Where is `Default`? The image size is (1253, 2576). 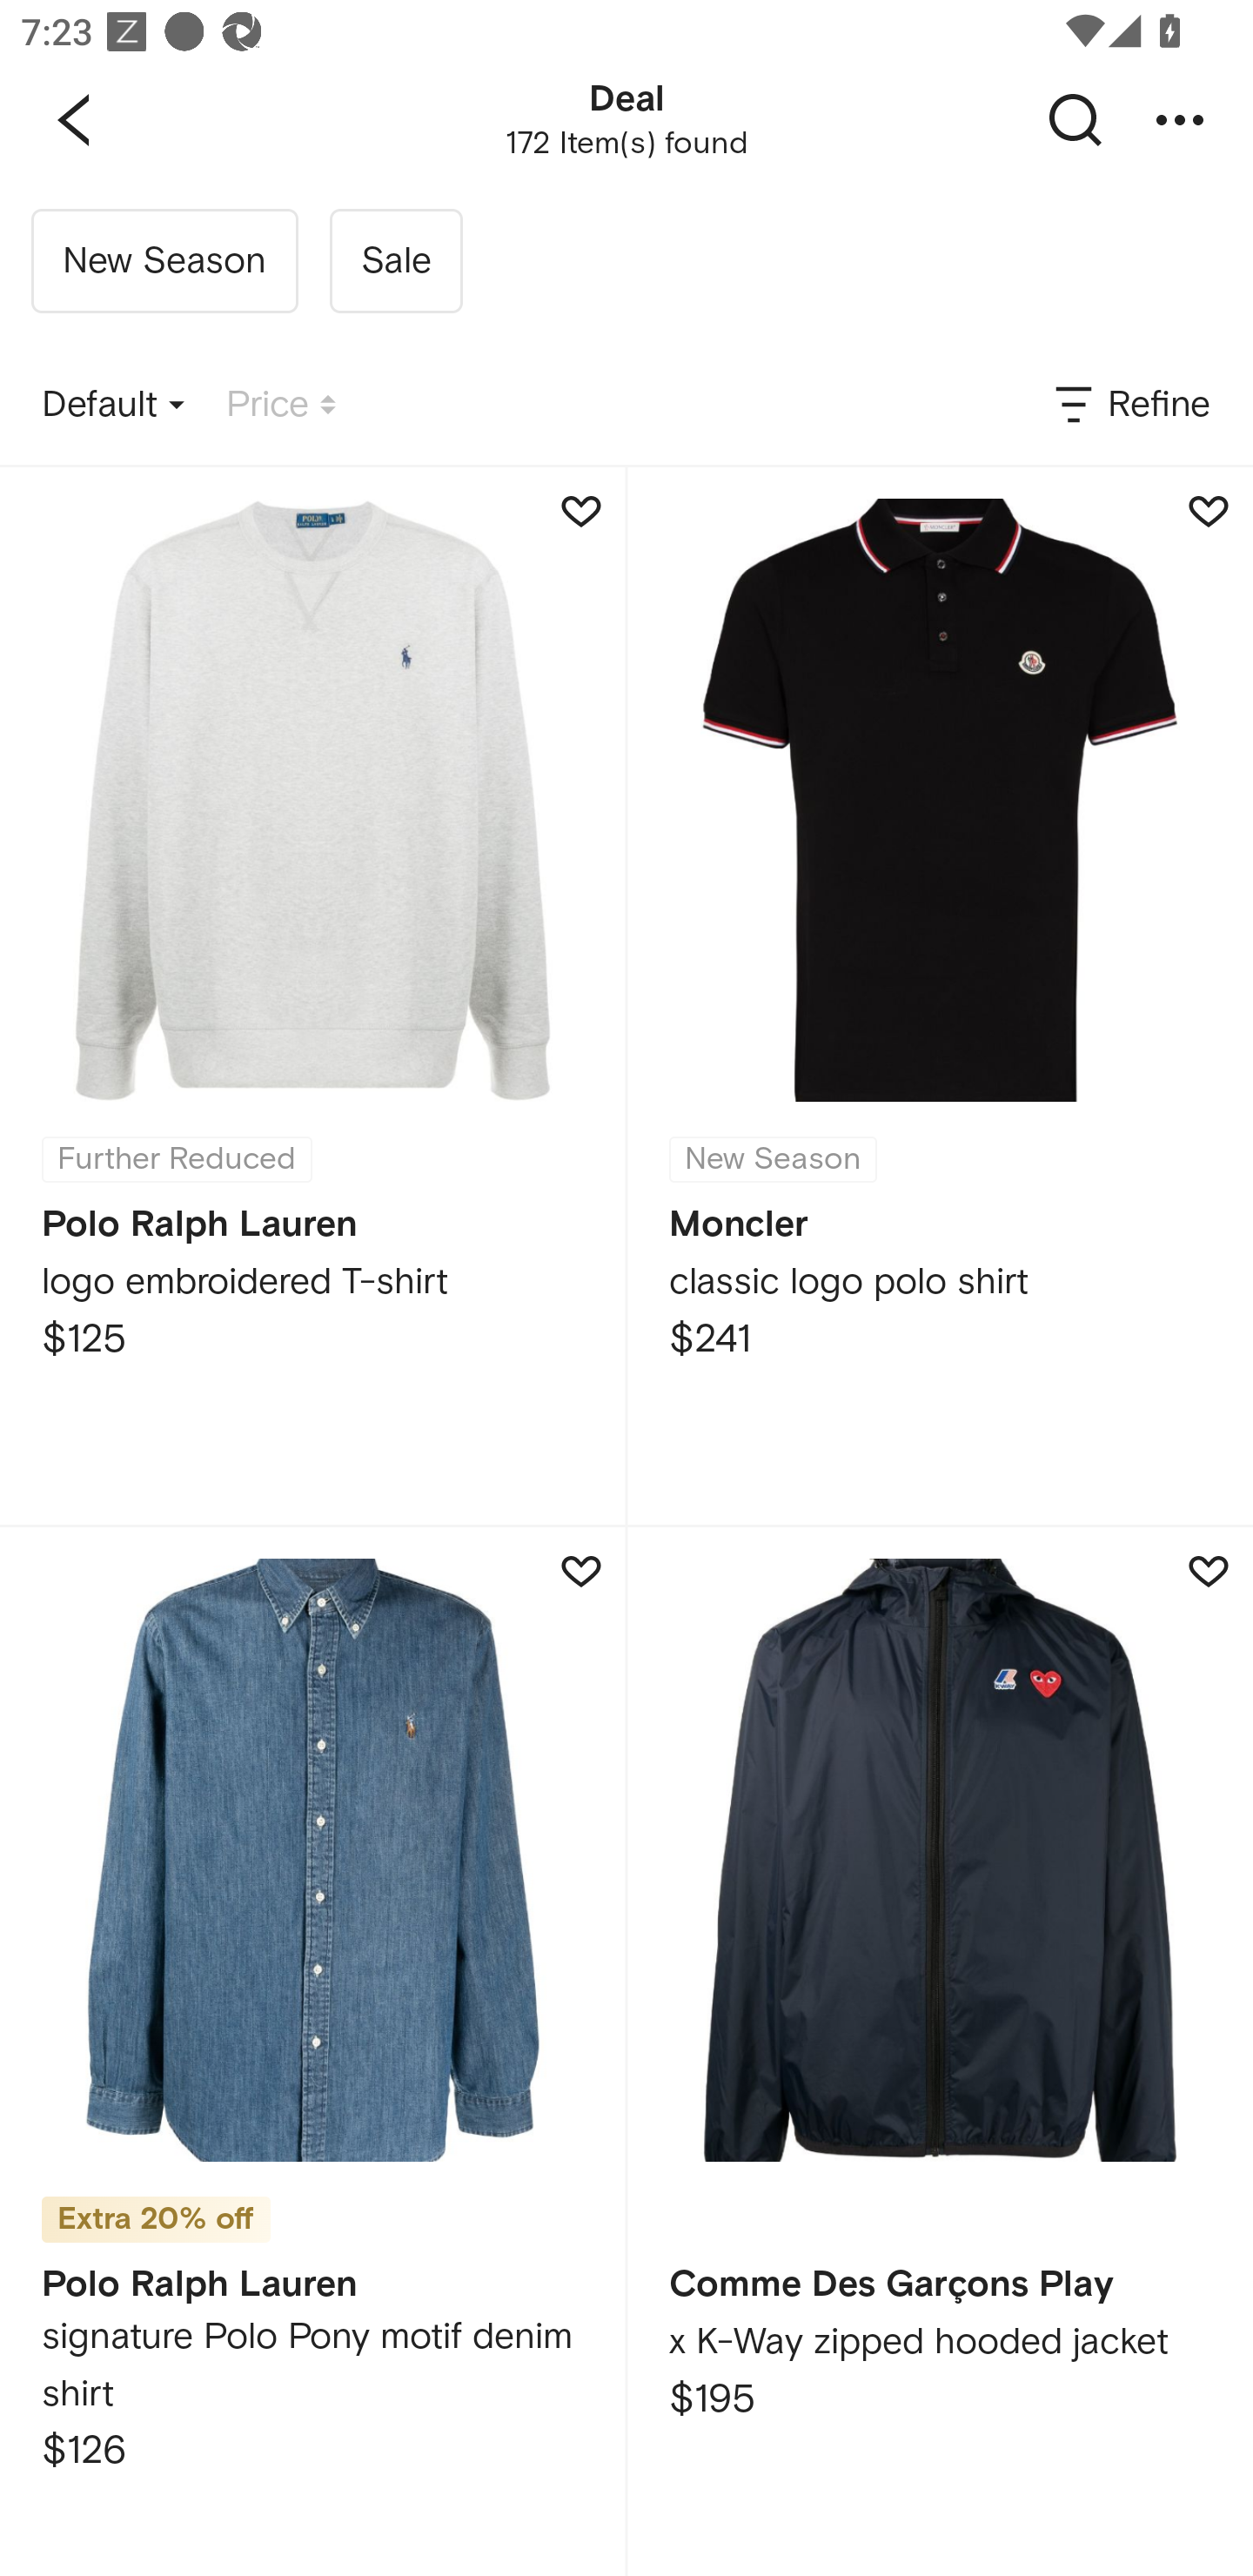 Default is located at coordinates (113, 406).